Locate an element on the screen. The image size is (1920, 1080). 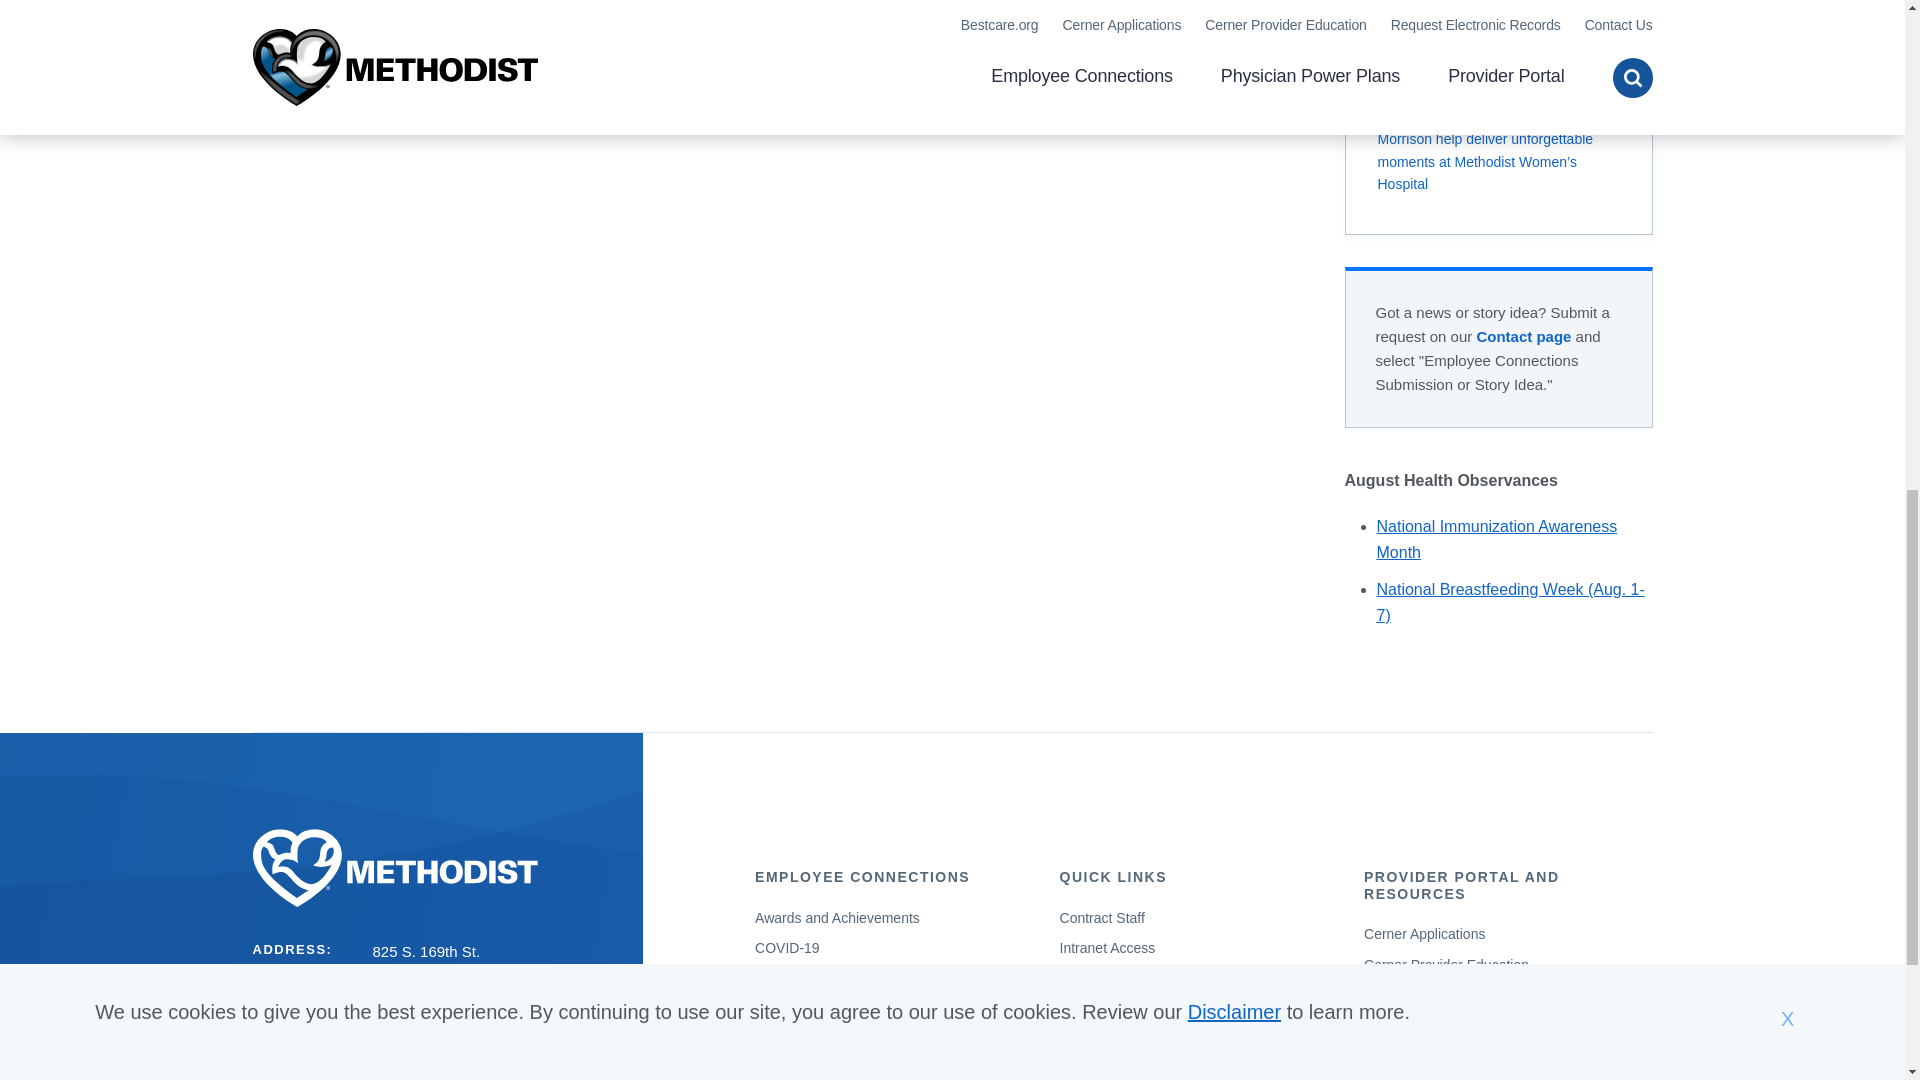
Contact page is located at coordinates (1523, 336).